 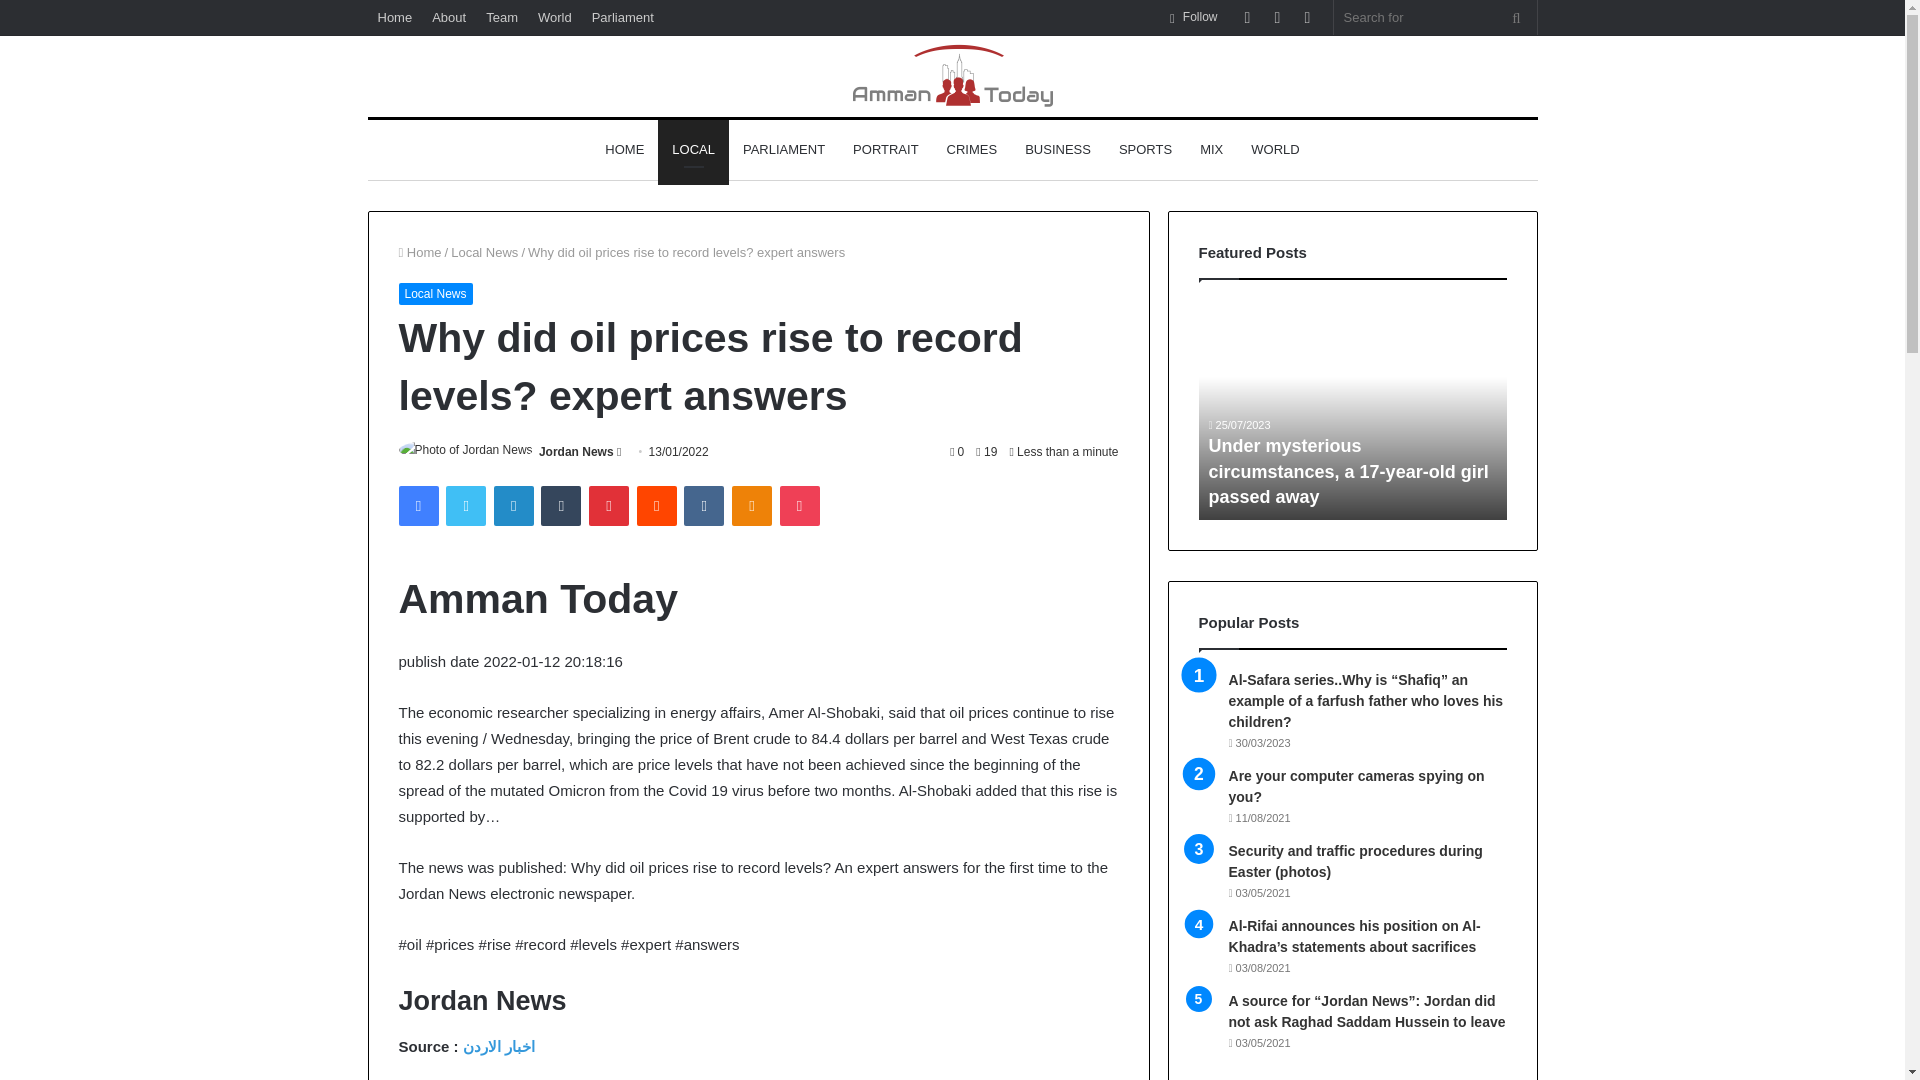 What do you see at coordinates (1194, 17) in the screenshot?
I see `Follow` at bounding box center [1194, 17].